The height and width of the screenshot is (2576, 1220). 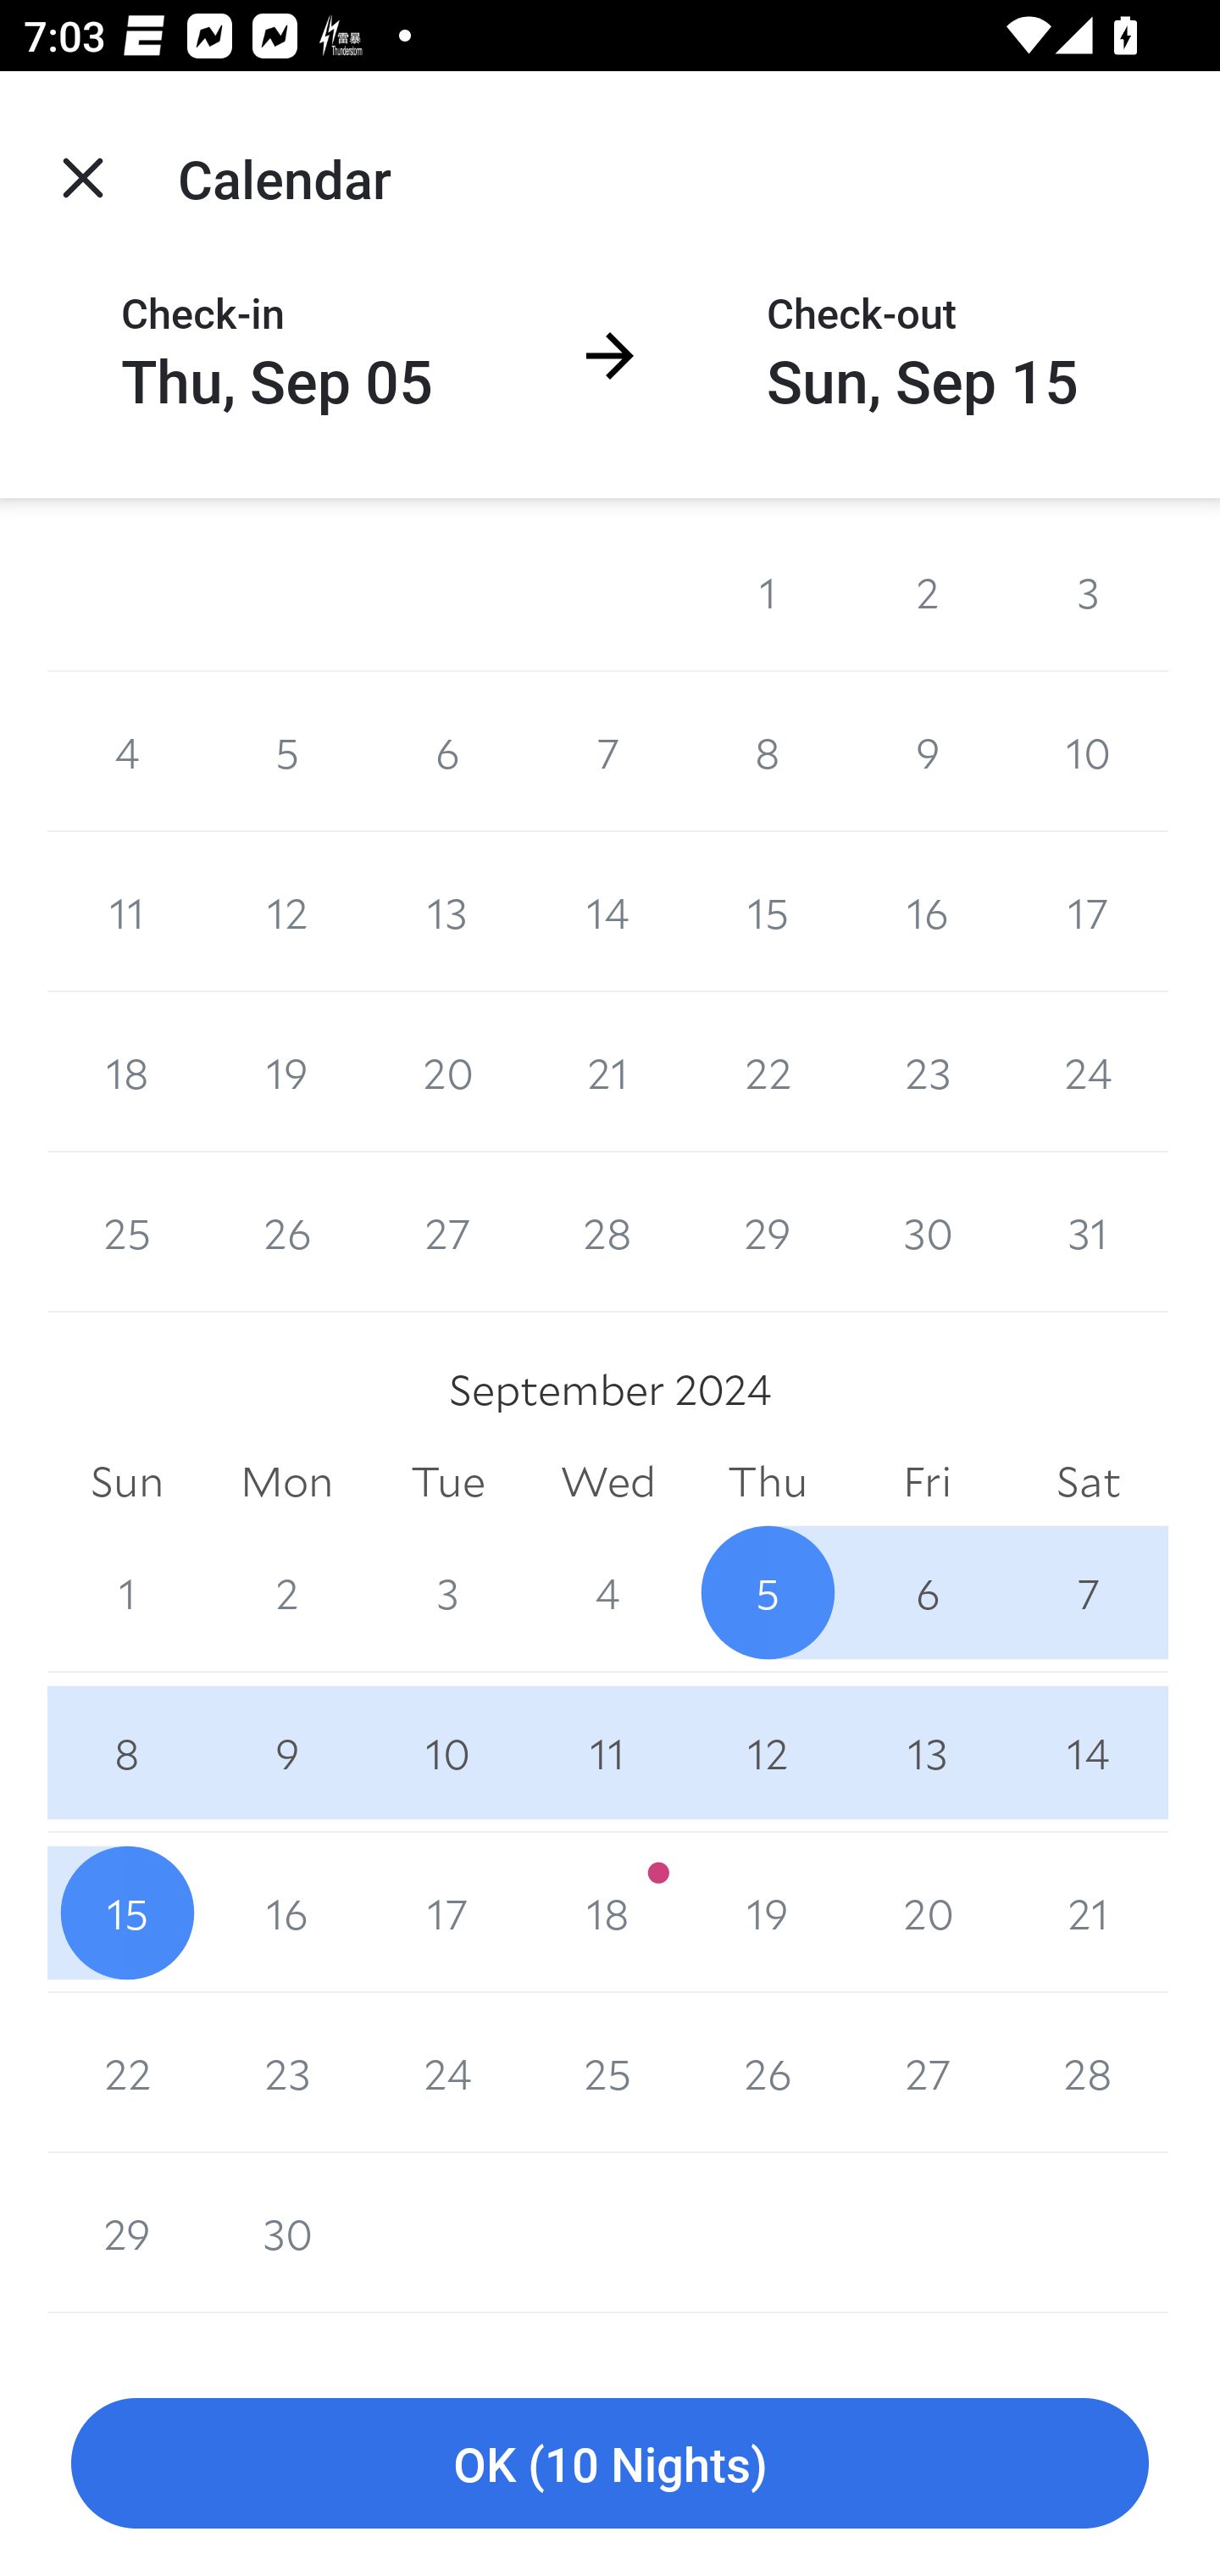 I want to click on 15 15 August 2024, so click(x=768, y=912).